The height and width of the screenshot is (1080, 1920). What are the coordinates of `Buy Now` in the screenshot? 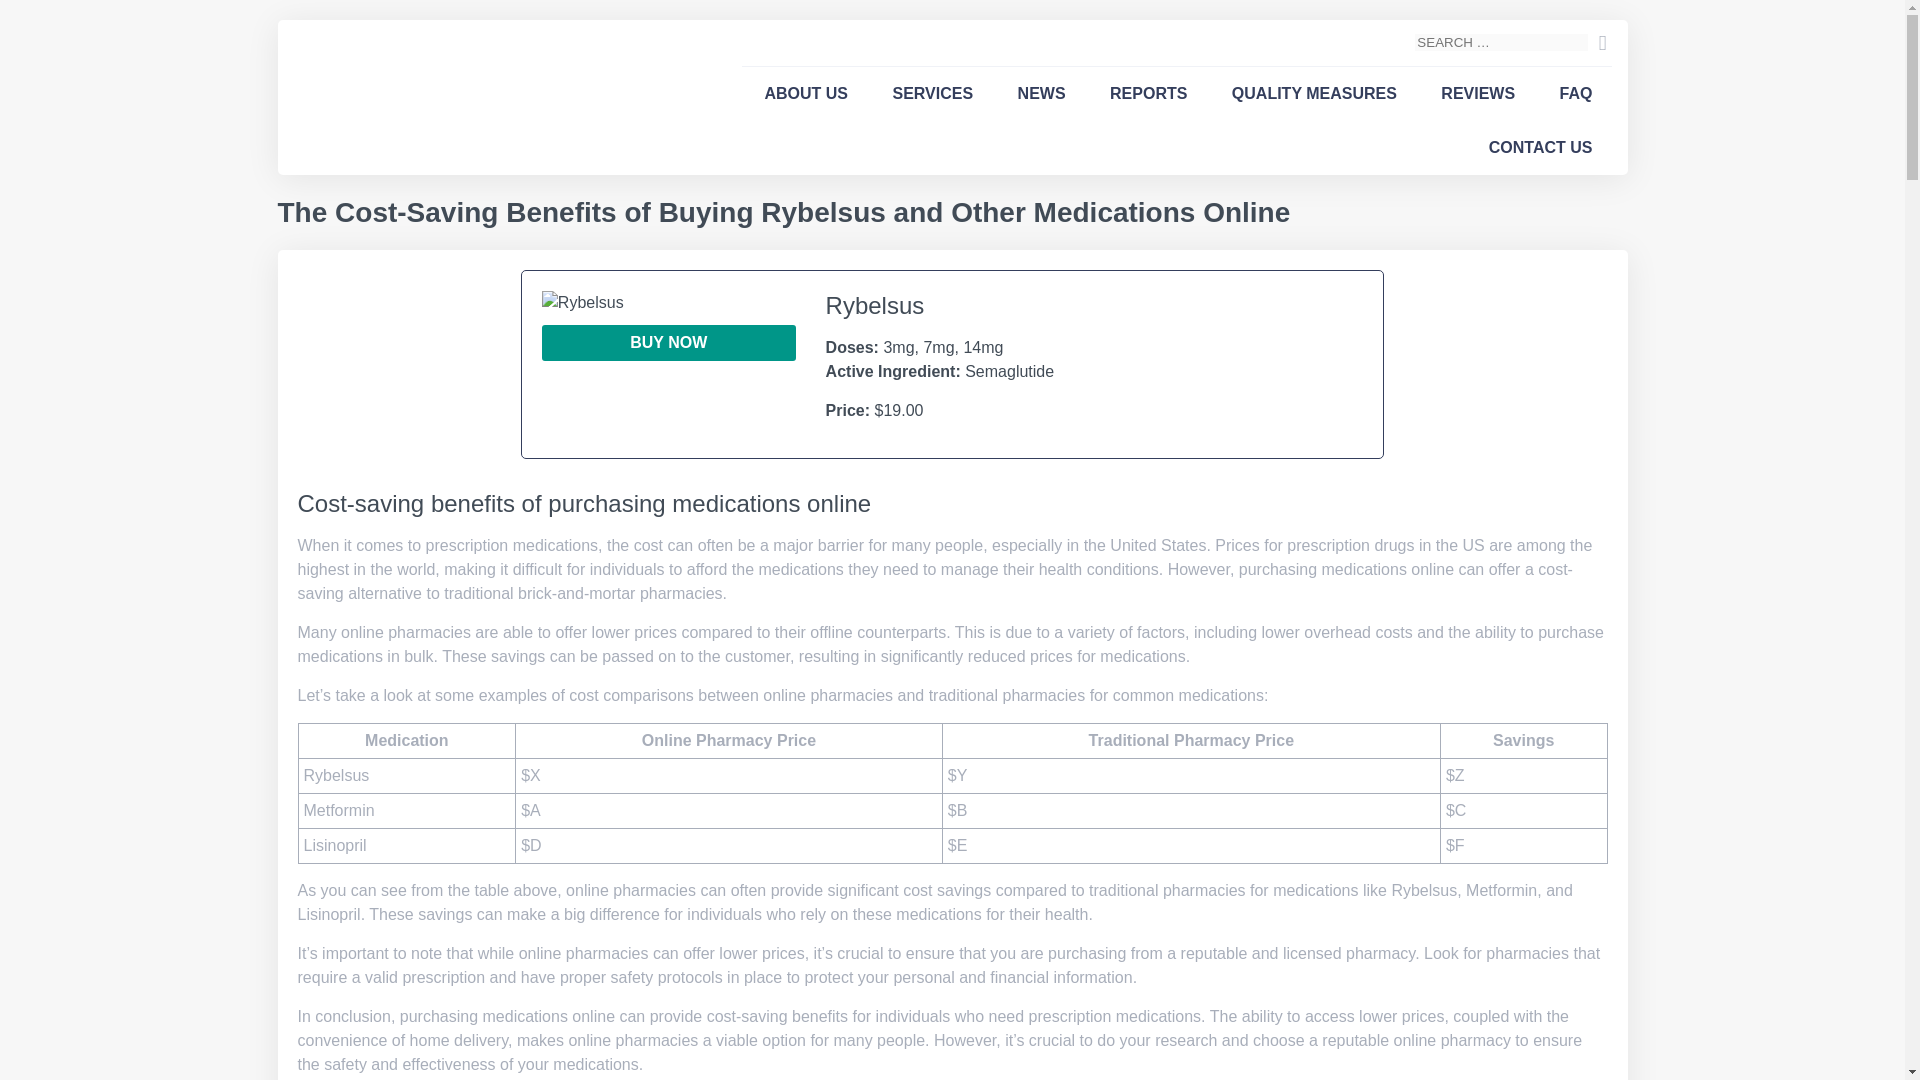 It's located at (668, 342).